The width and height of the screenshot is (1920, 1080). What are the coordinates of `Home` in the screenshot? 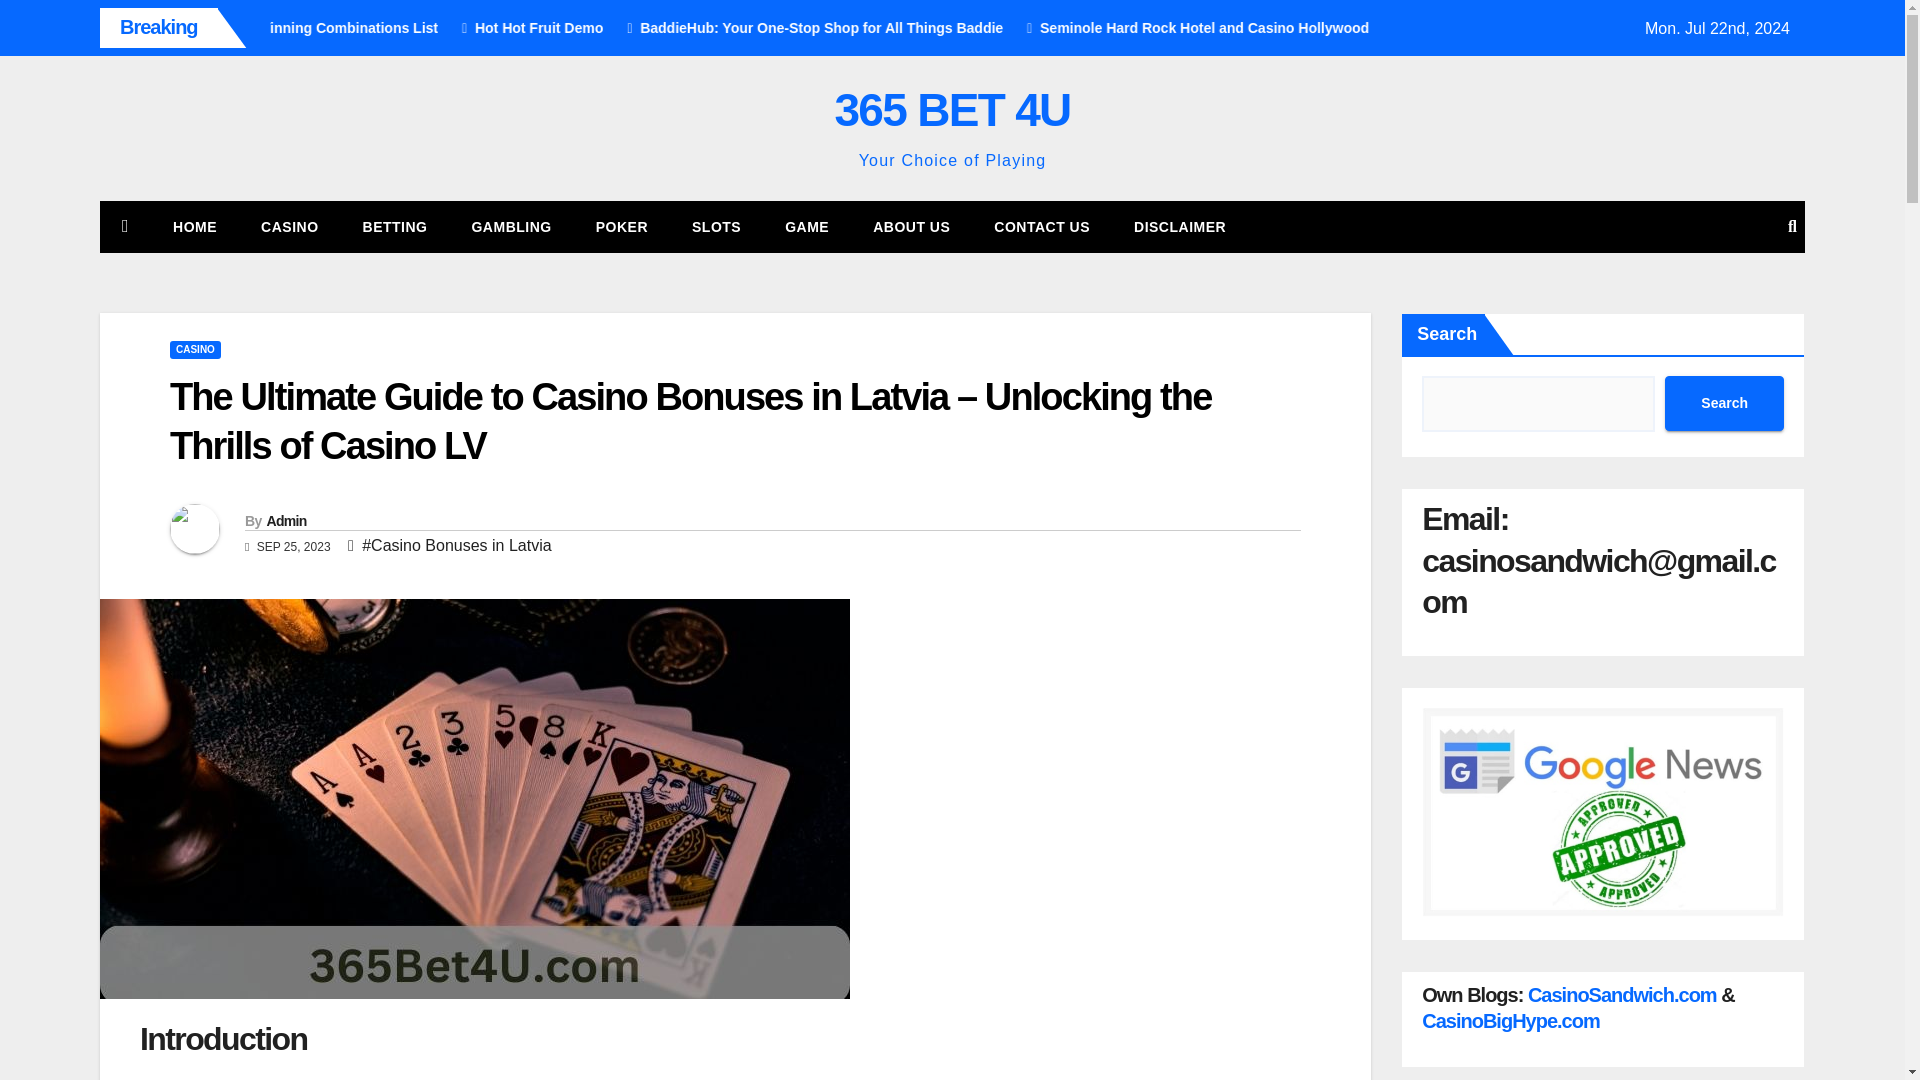 It's located at (194, 226).